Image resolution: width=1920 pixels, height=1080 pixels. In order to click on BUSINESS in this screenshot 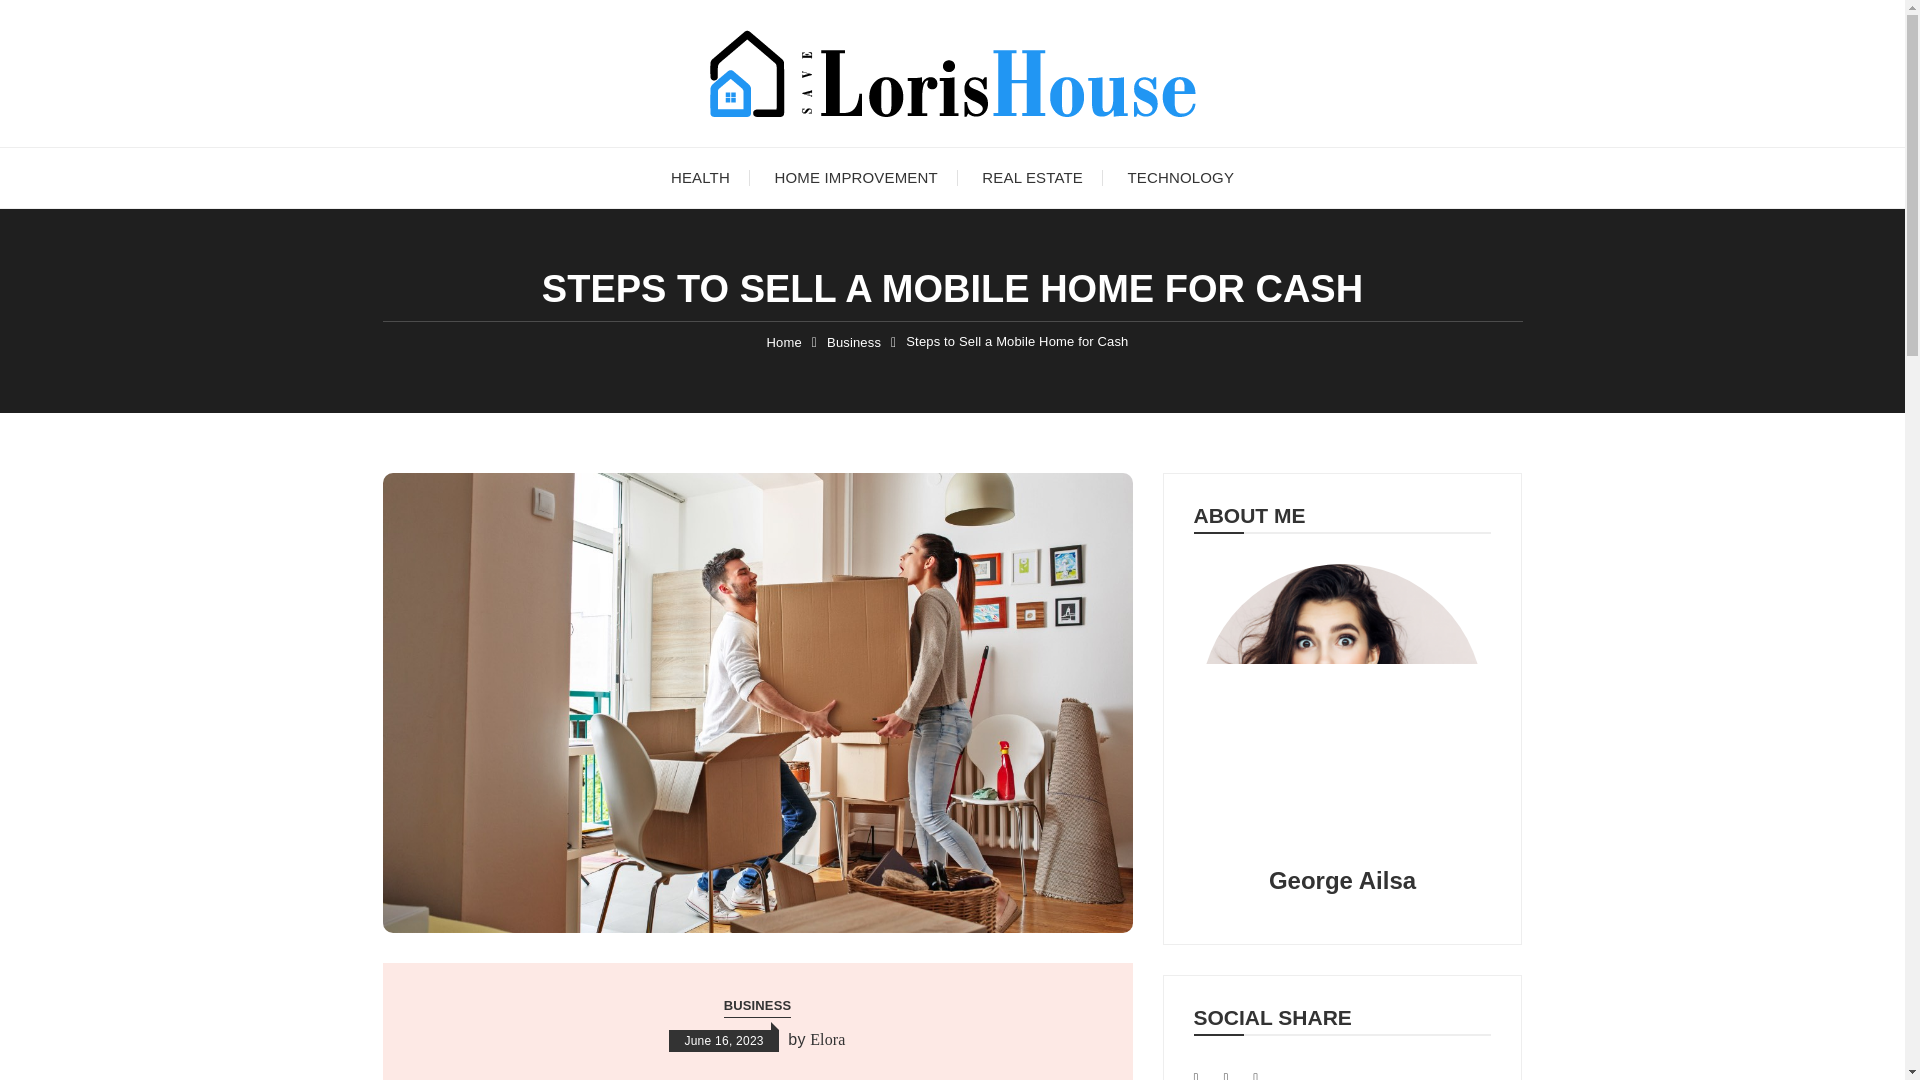, I will do `click(757, 1006)`.